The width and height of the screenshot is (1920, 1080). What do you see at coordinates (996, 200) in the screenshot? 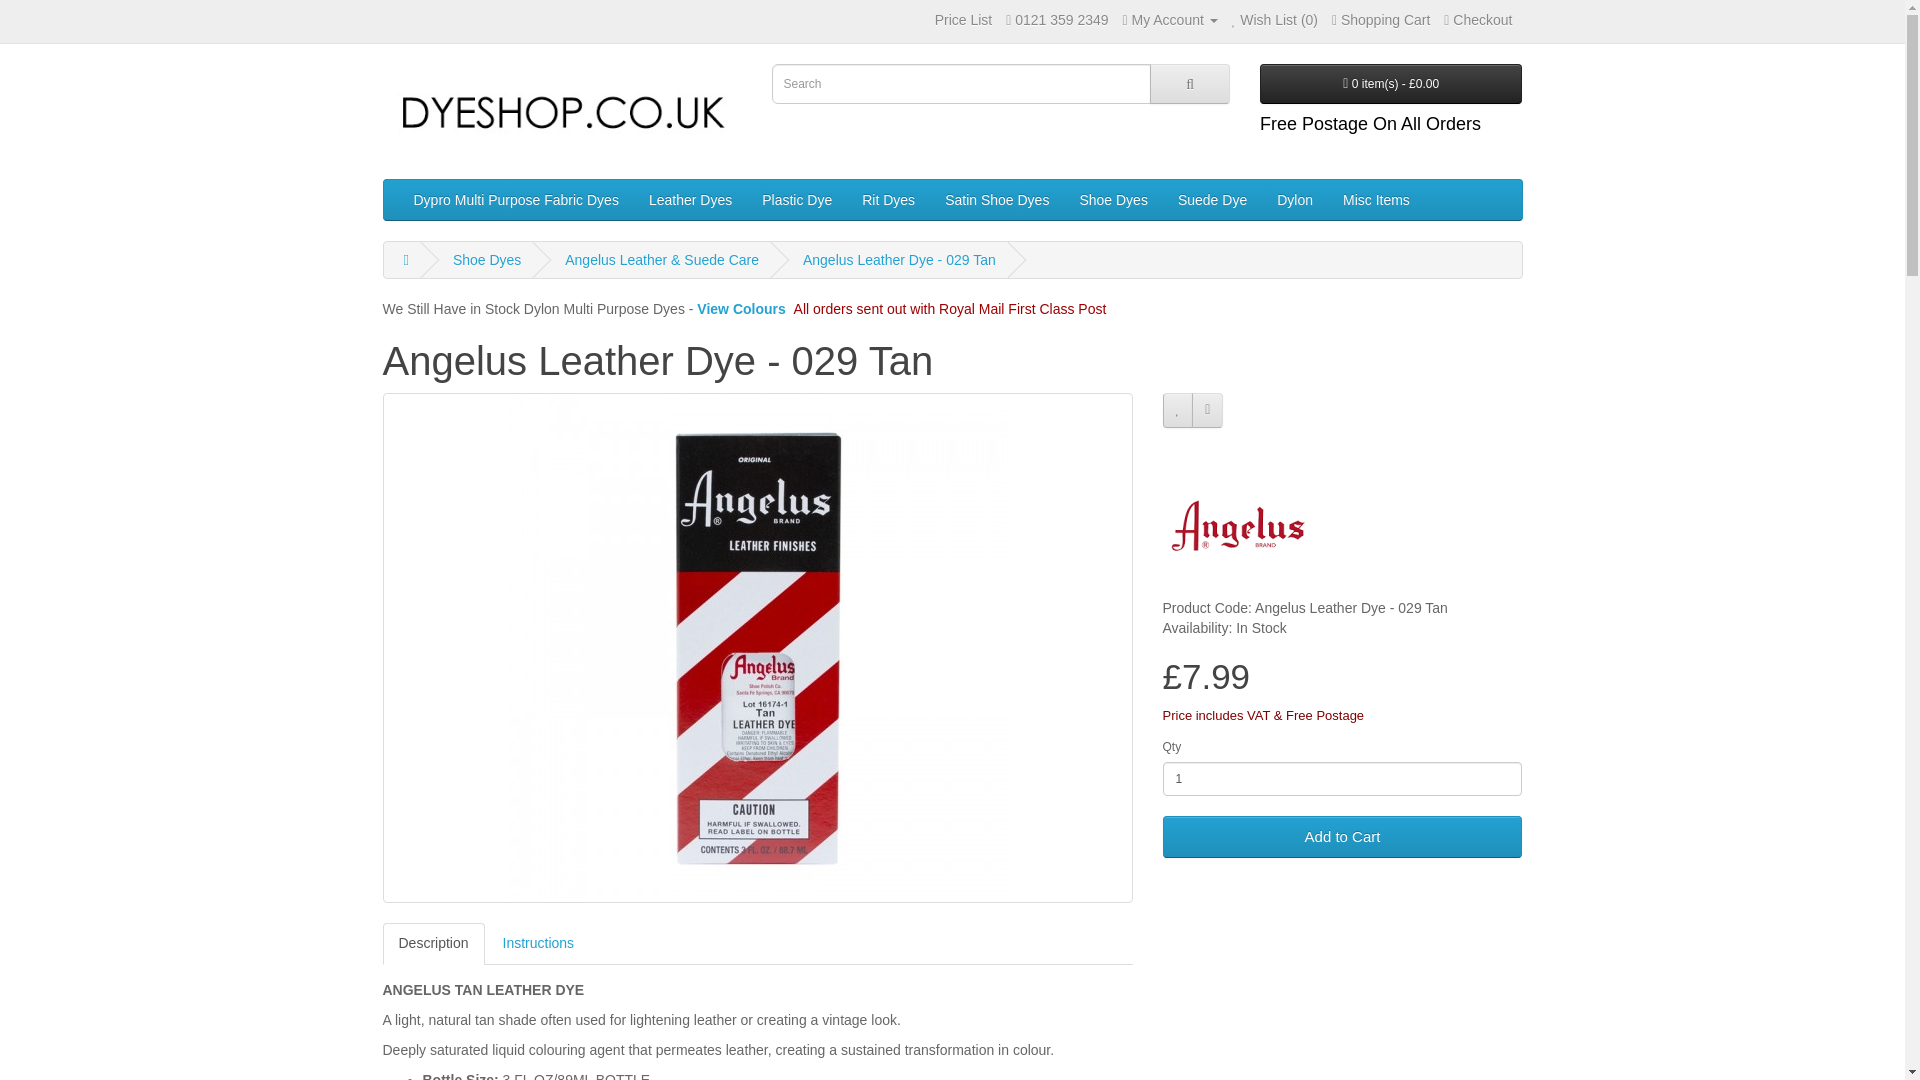
I see `Satin Shoe Dyes` at bounding box center [996, 200].